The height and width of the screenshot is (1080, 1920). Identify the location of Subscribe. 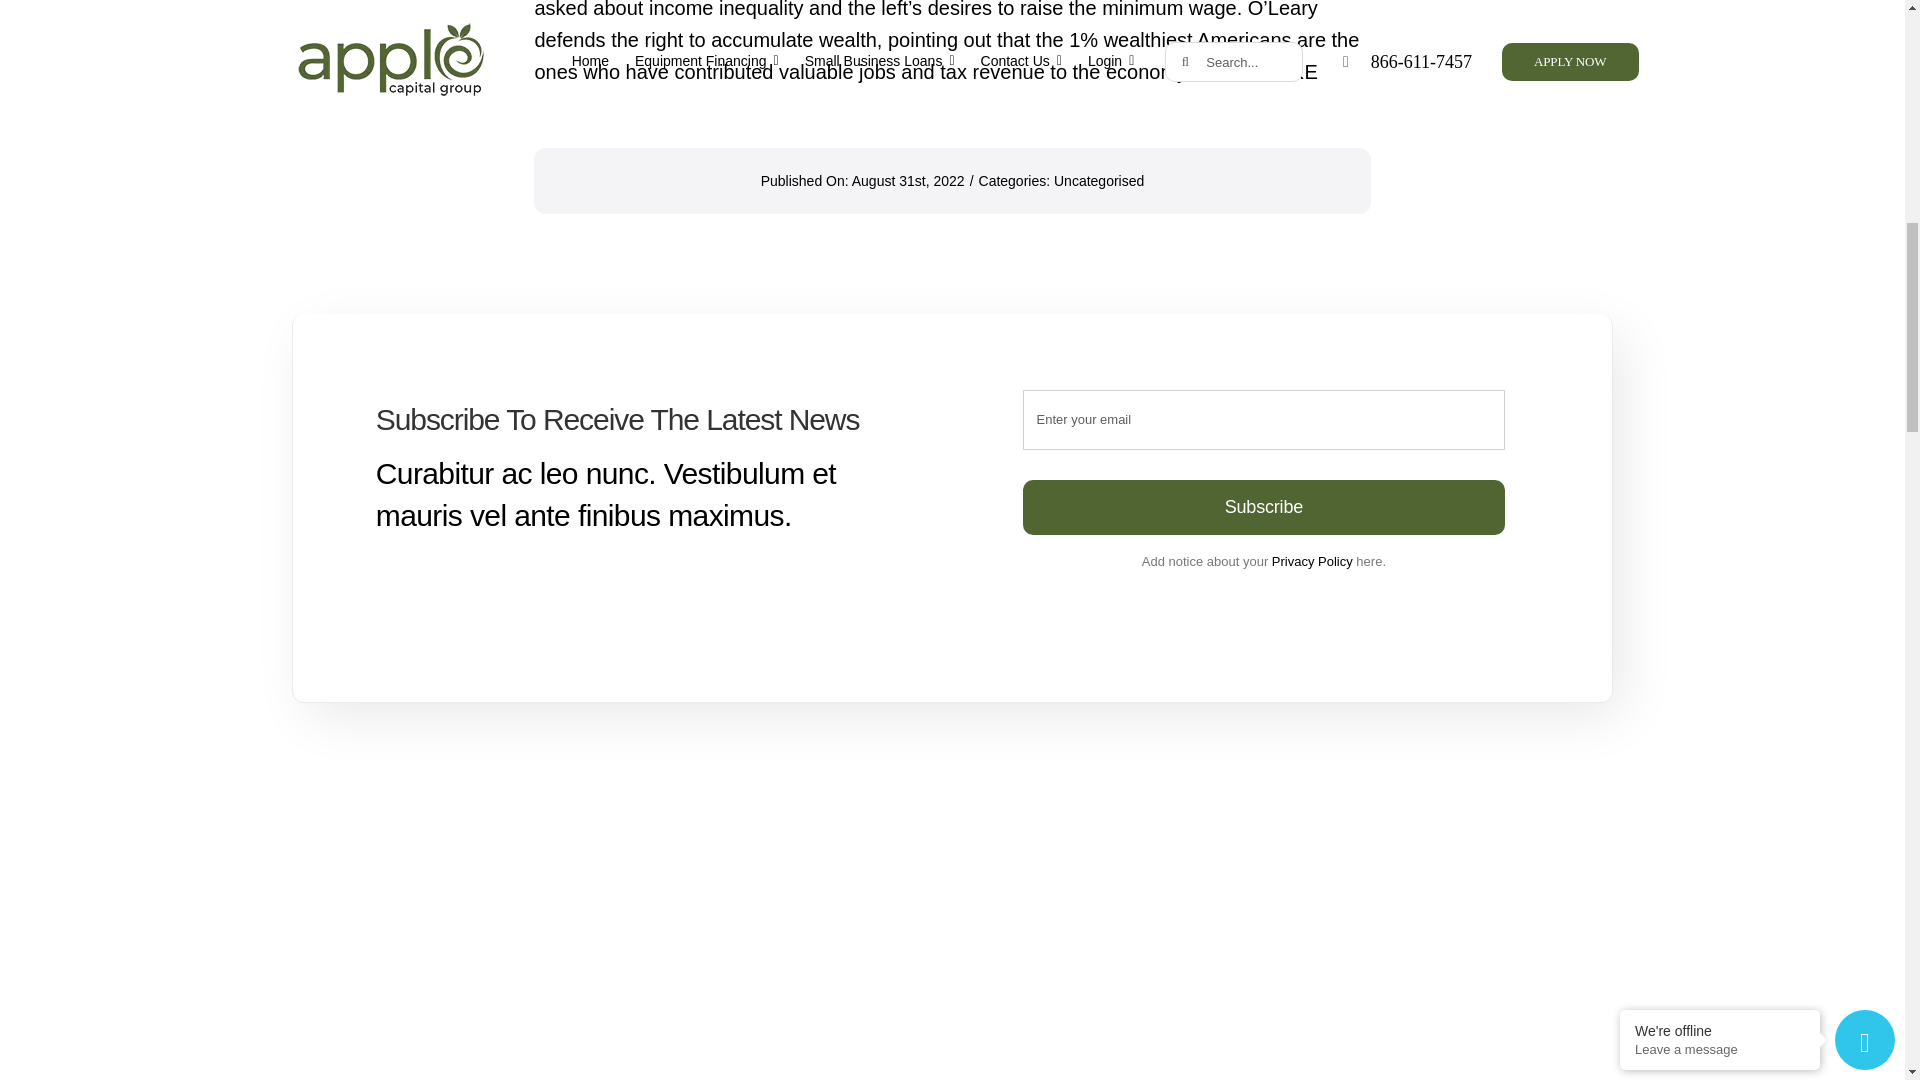
(1264, 461).